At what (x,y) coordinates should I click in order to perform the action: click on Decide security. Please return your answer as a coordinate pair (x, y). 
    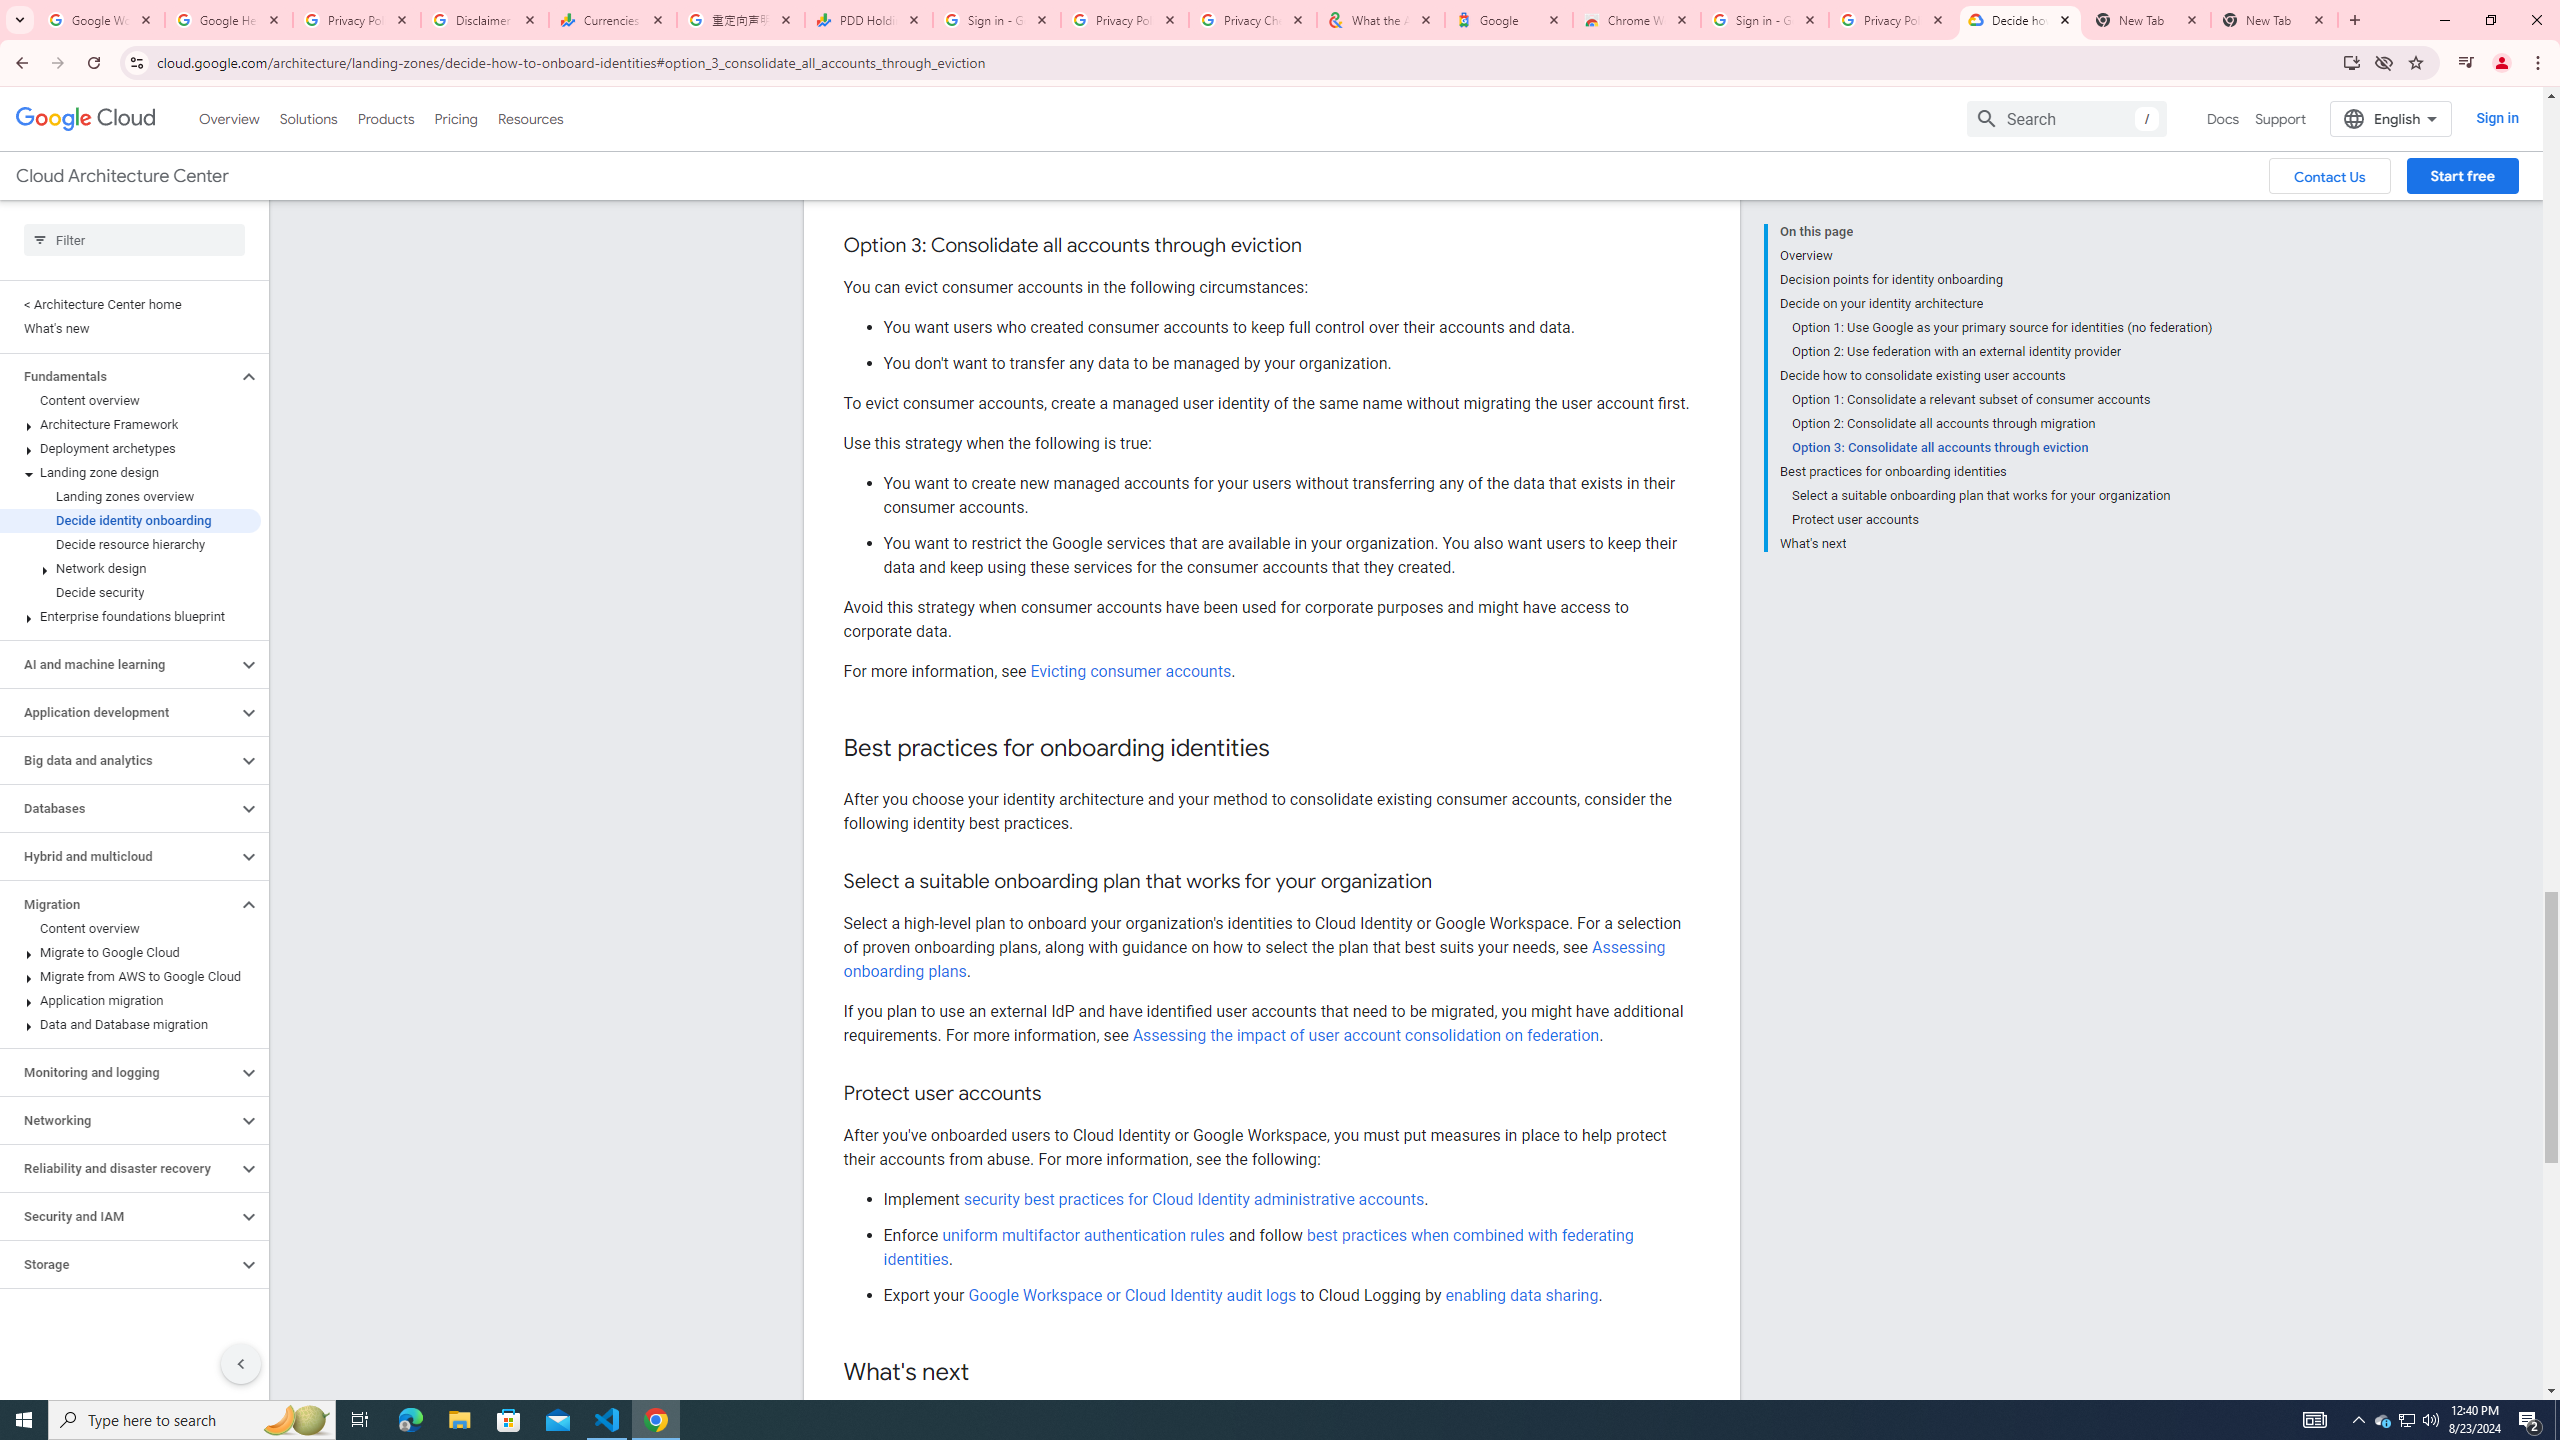
    Looking at the image, I should click on (130, 592).